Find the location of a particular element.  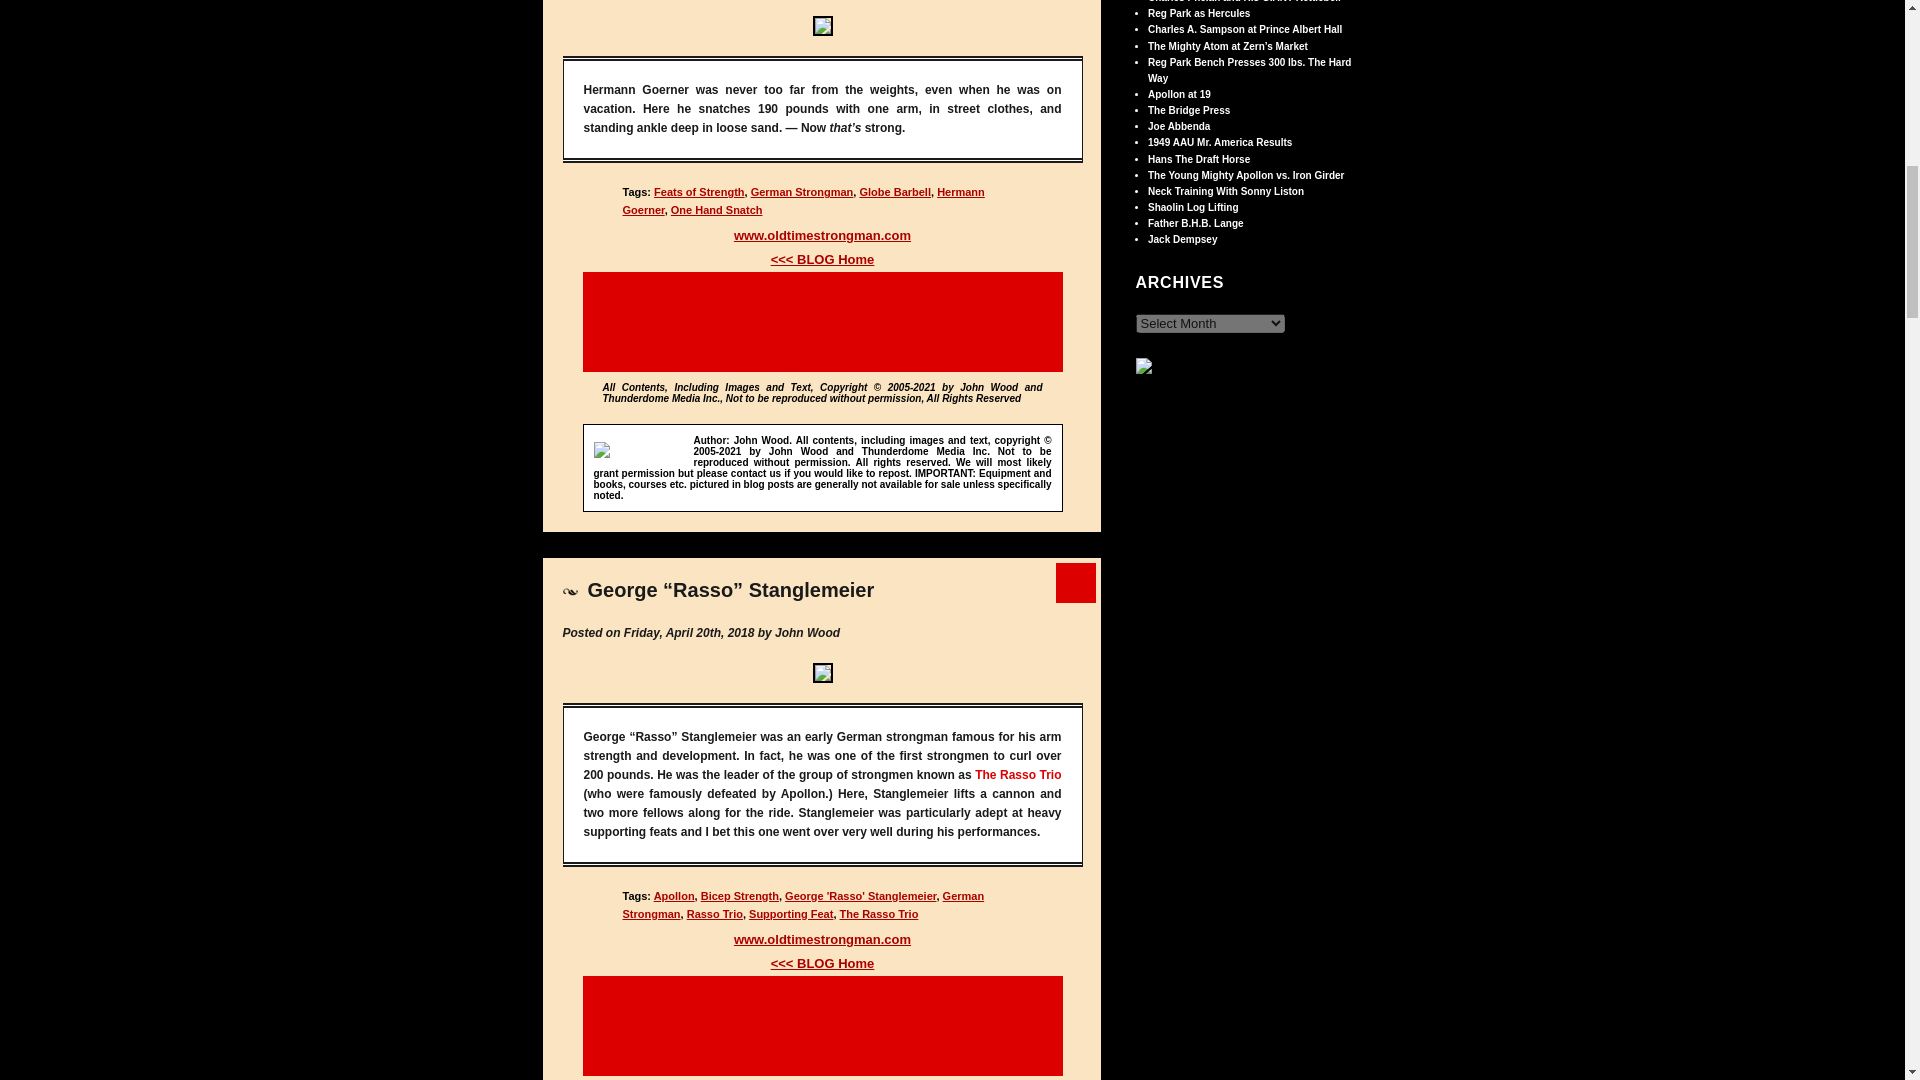

Reg Park as Hercules is located at coordinates (1198, 13).